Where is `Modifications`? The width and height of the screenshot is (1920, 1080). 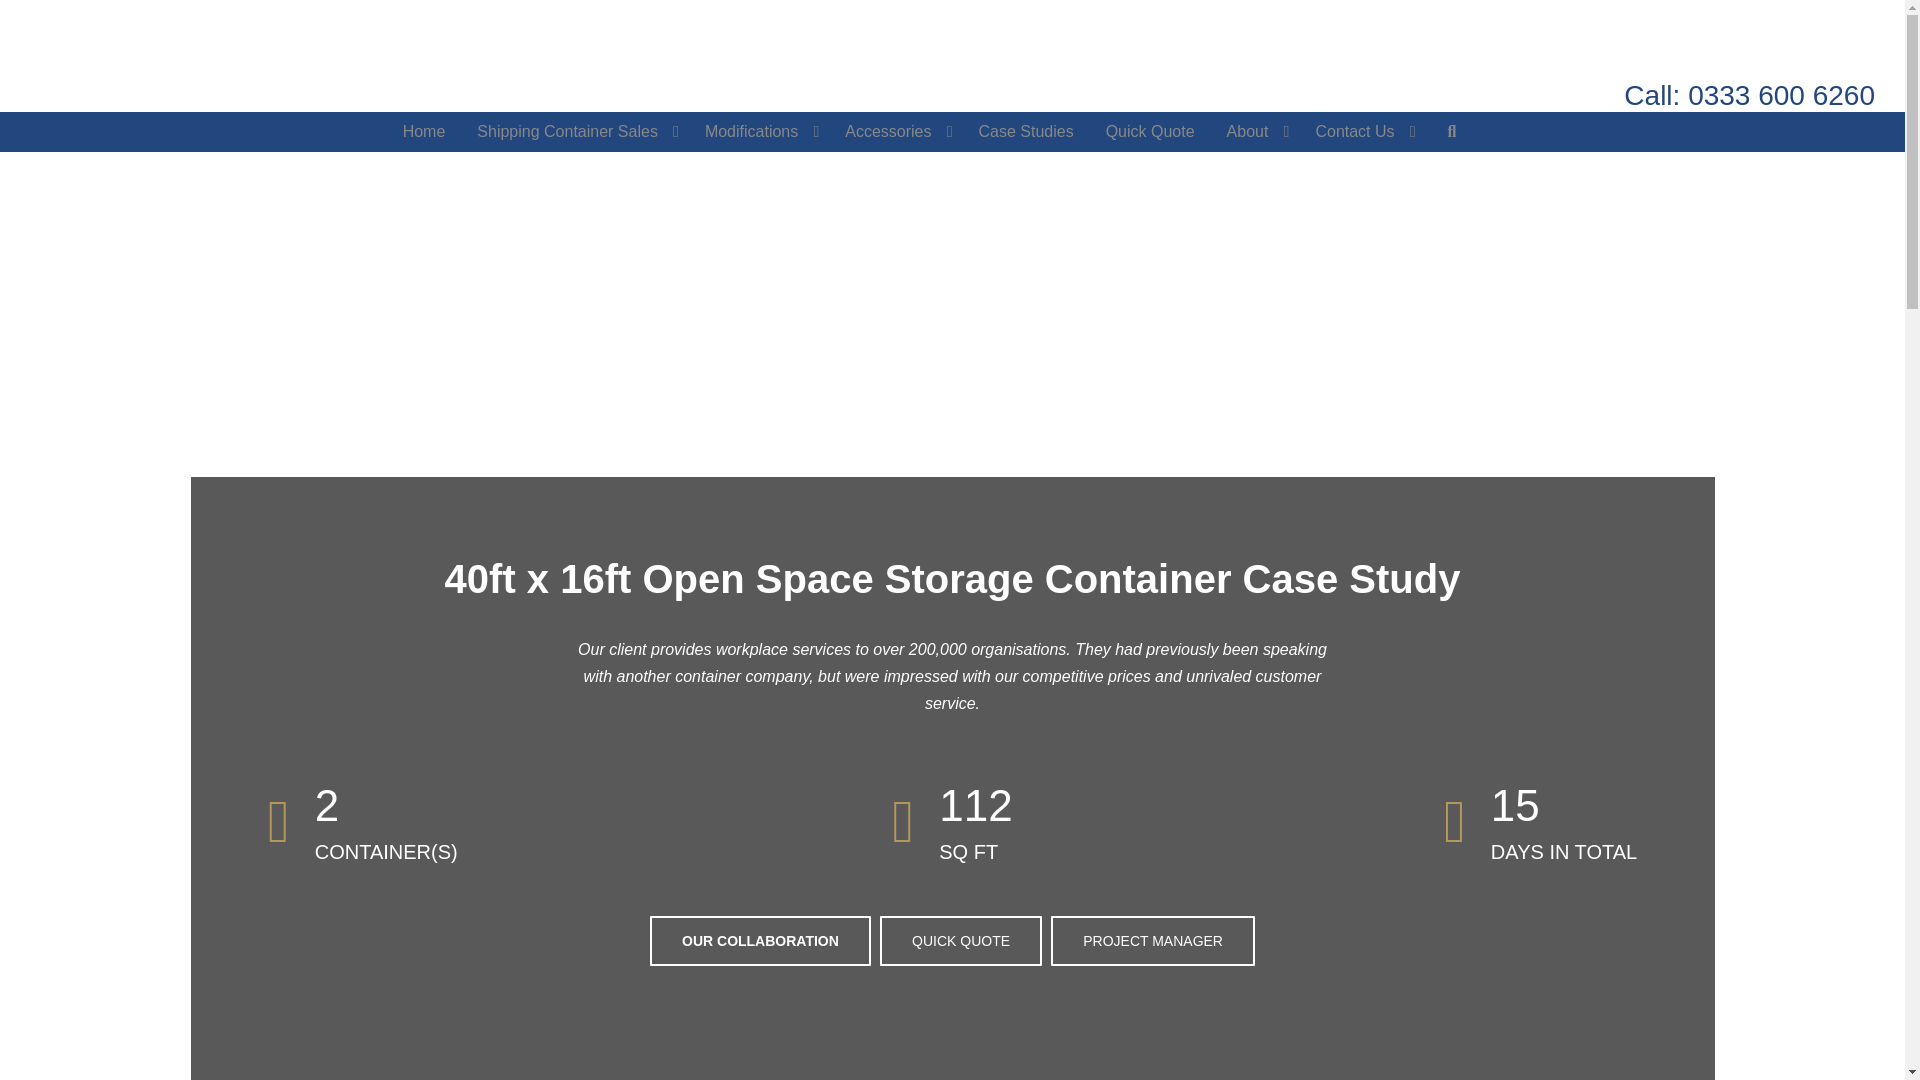 Modifications is located at coordinates (759, 132).